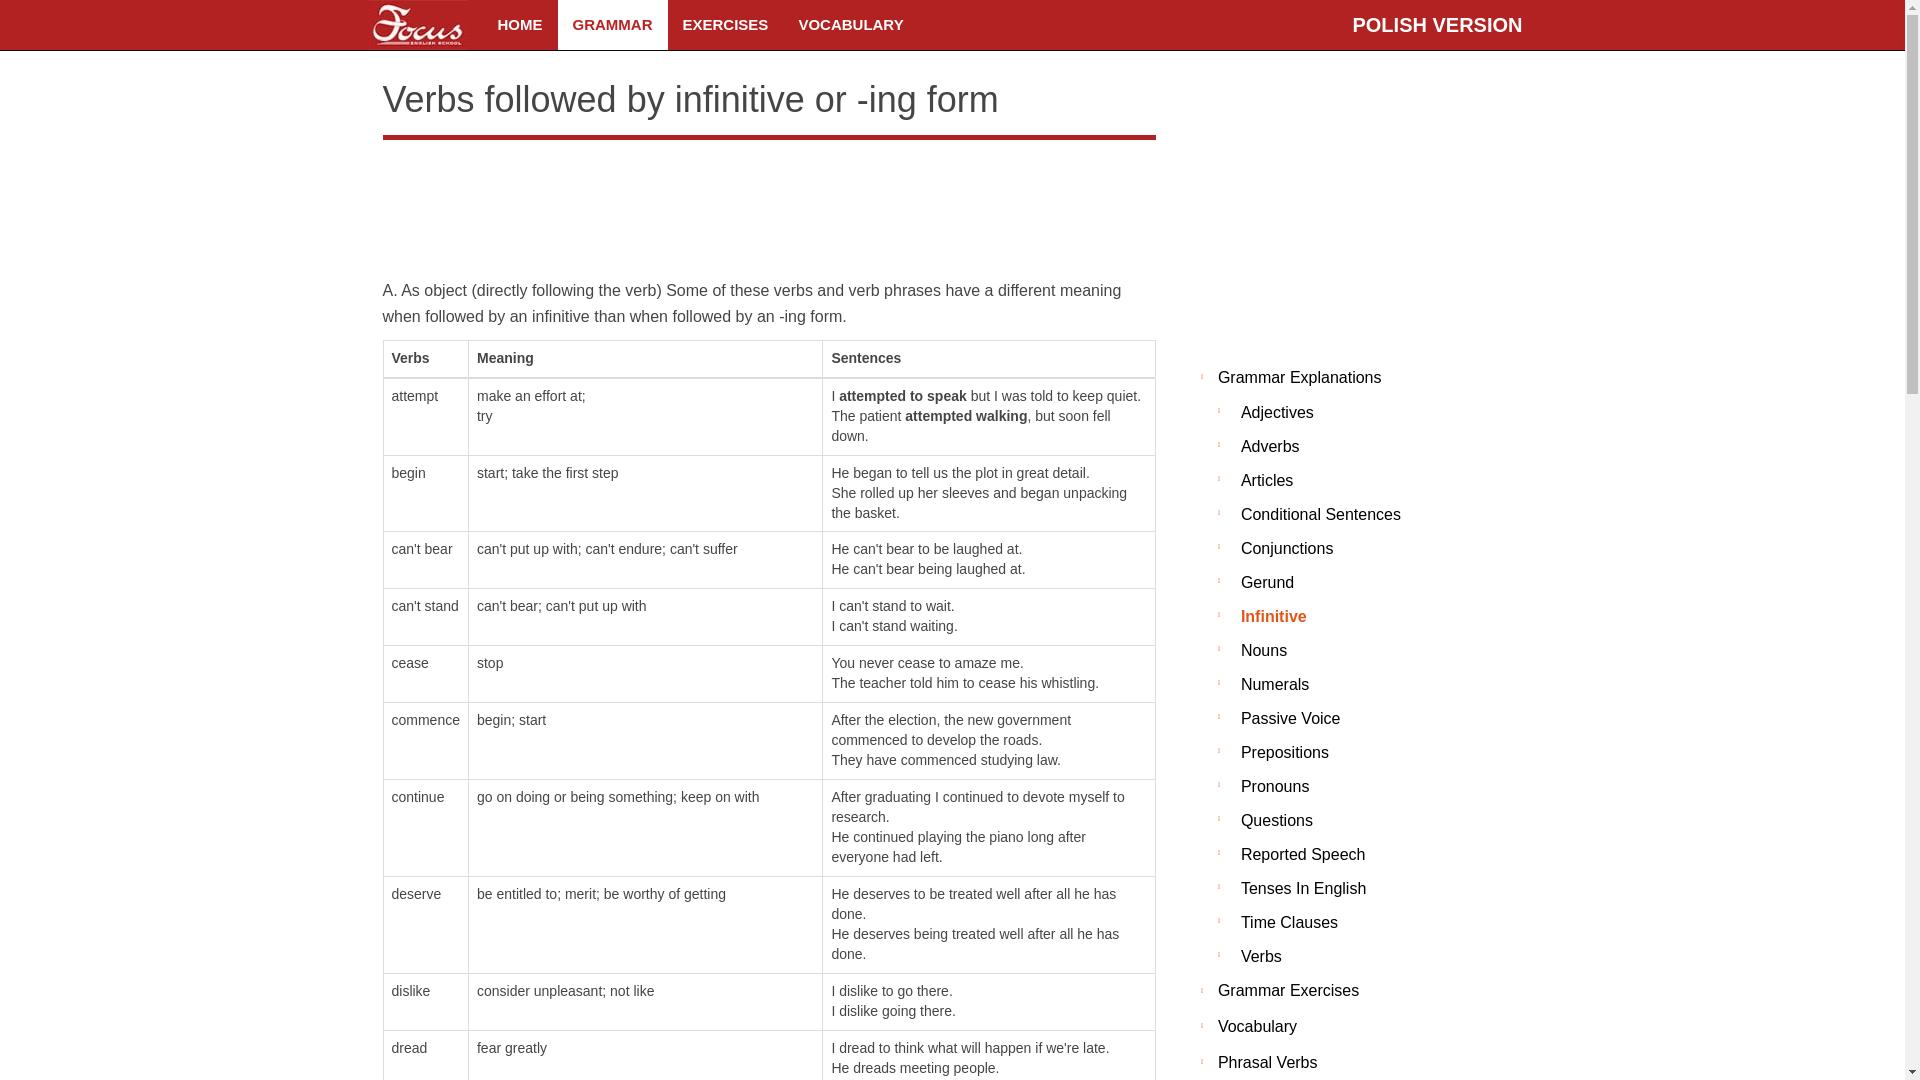  Describe the element at coordinates (1354, 888) in the screenshot. I see `Tenses In English` at that location.